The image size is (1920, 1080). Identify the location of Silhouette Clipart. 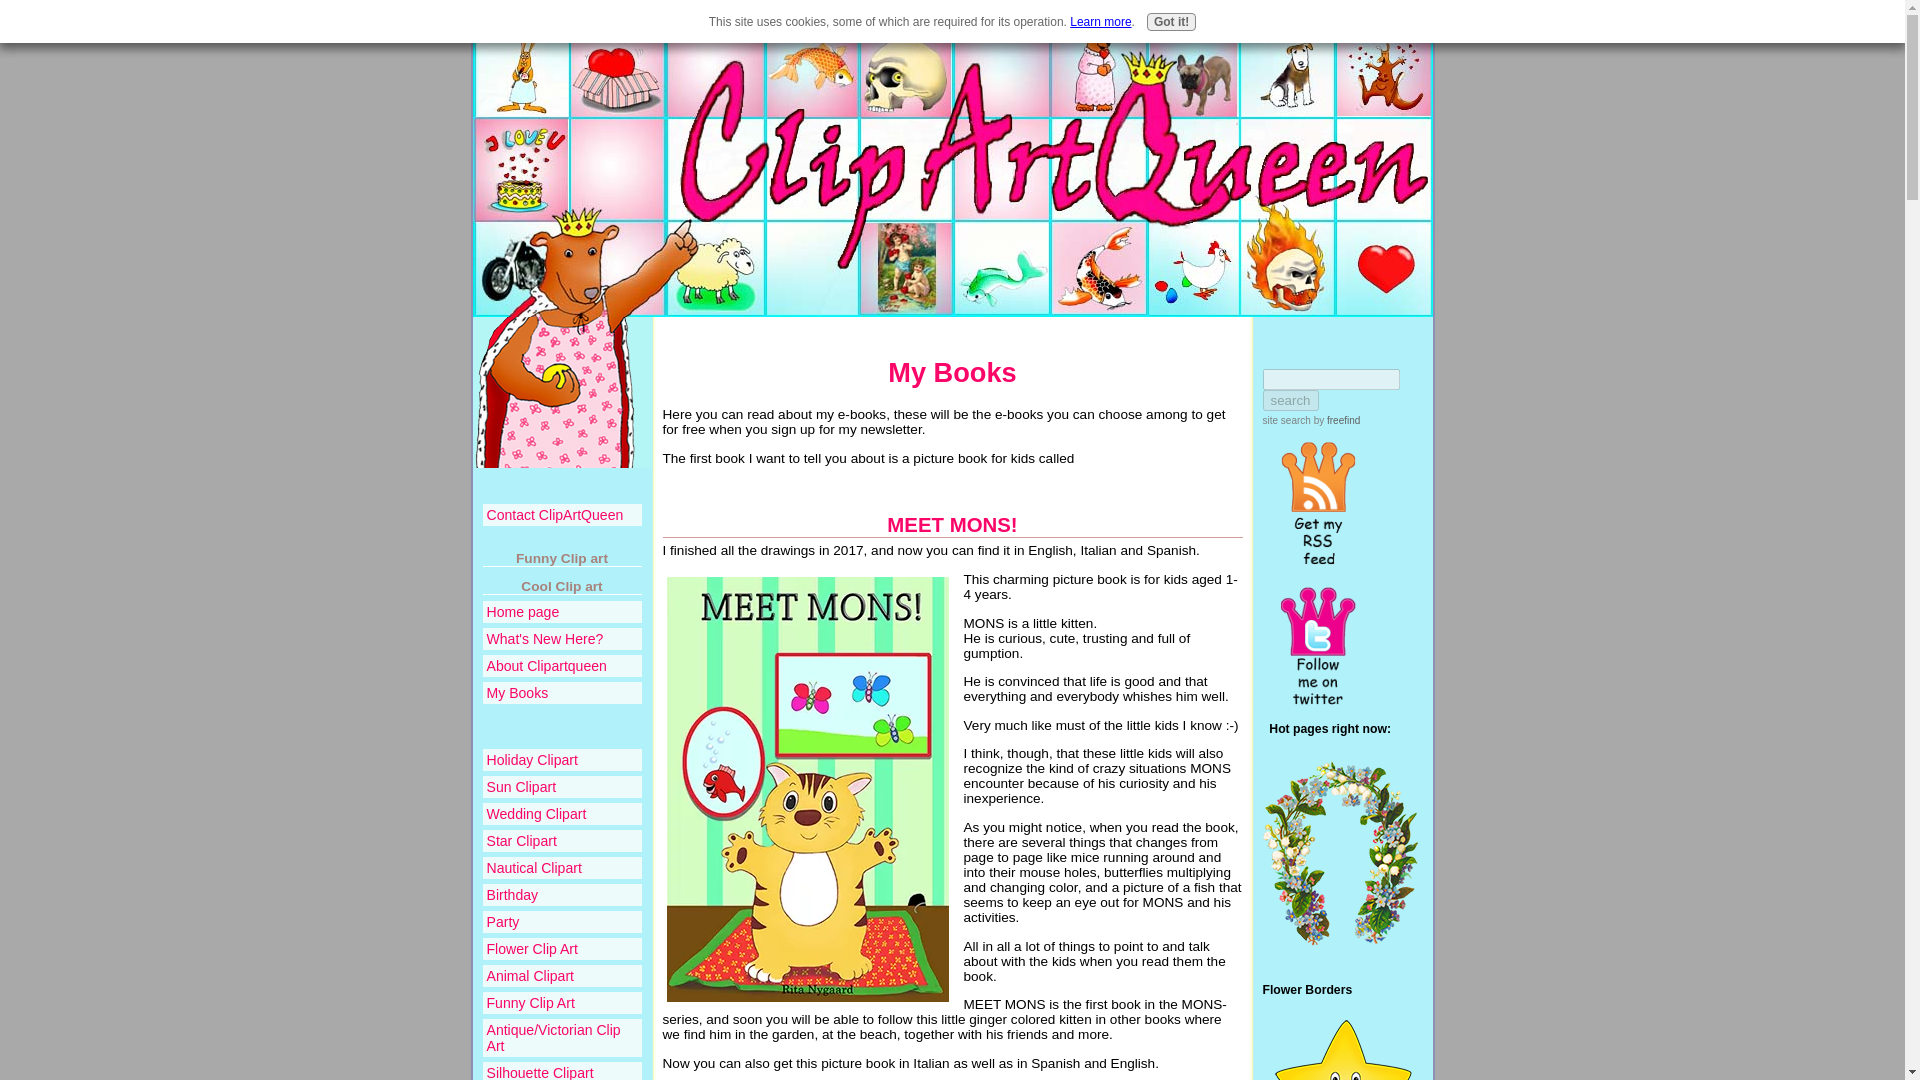
(561, 1070).